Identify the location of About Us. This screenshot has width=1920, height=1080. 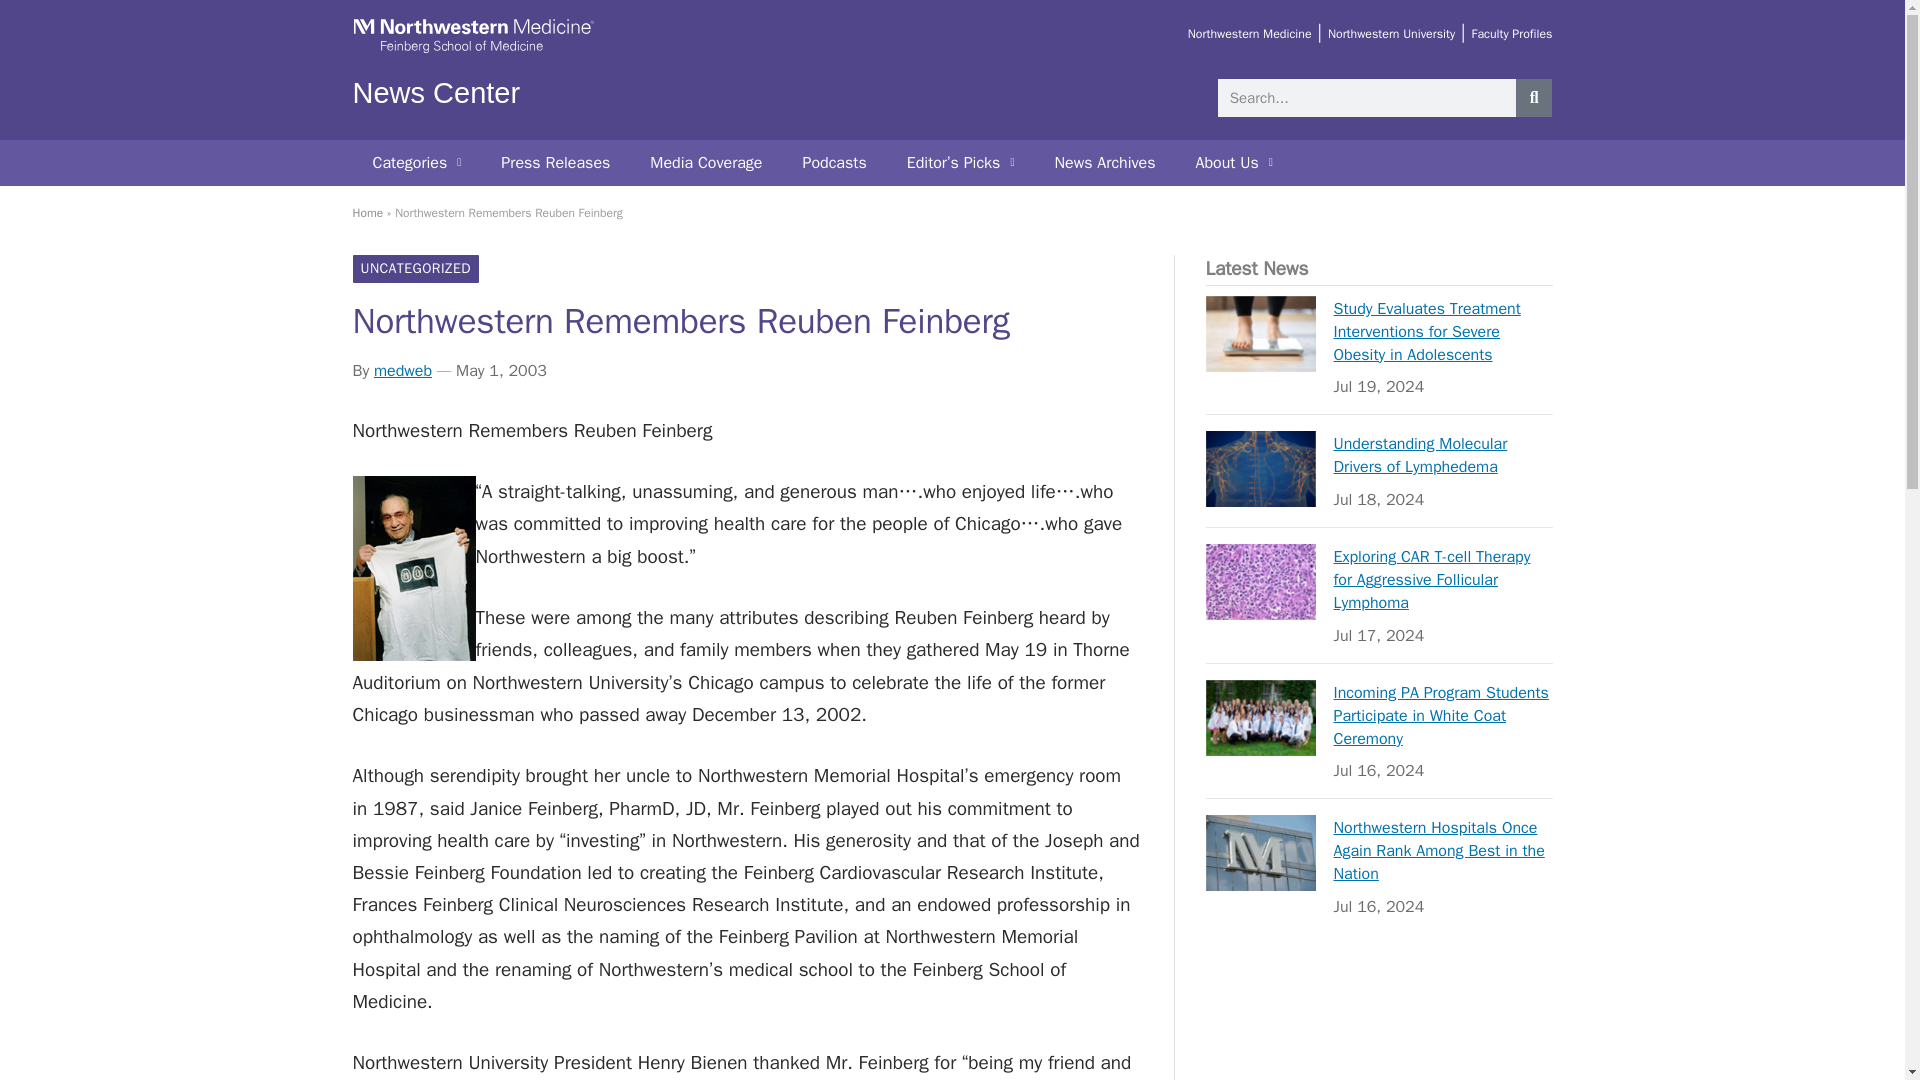
(1234, 162).